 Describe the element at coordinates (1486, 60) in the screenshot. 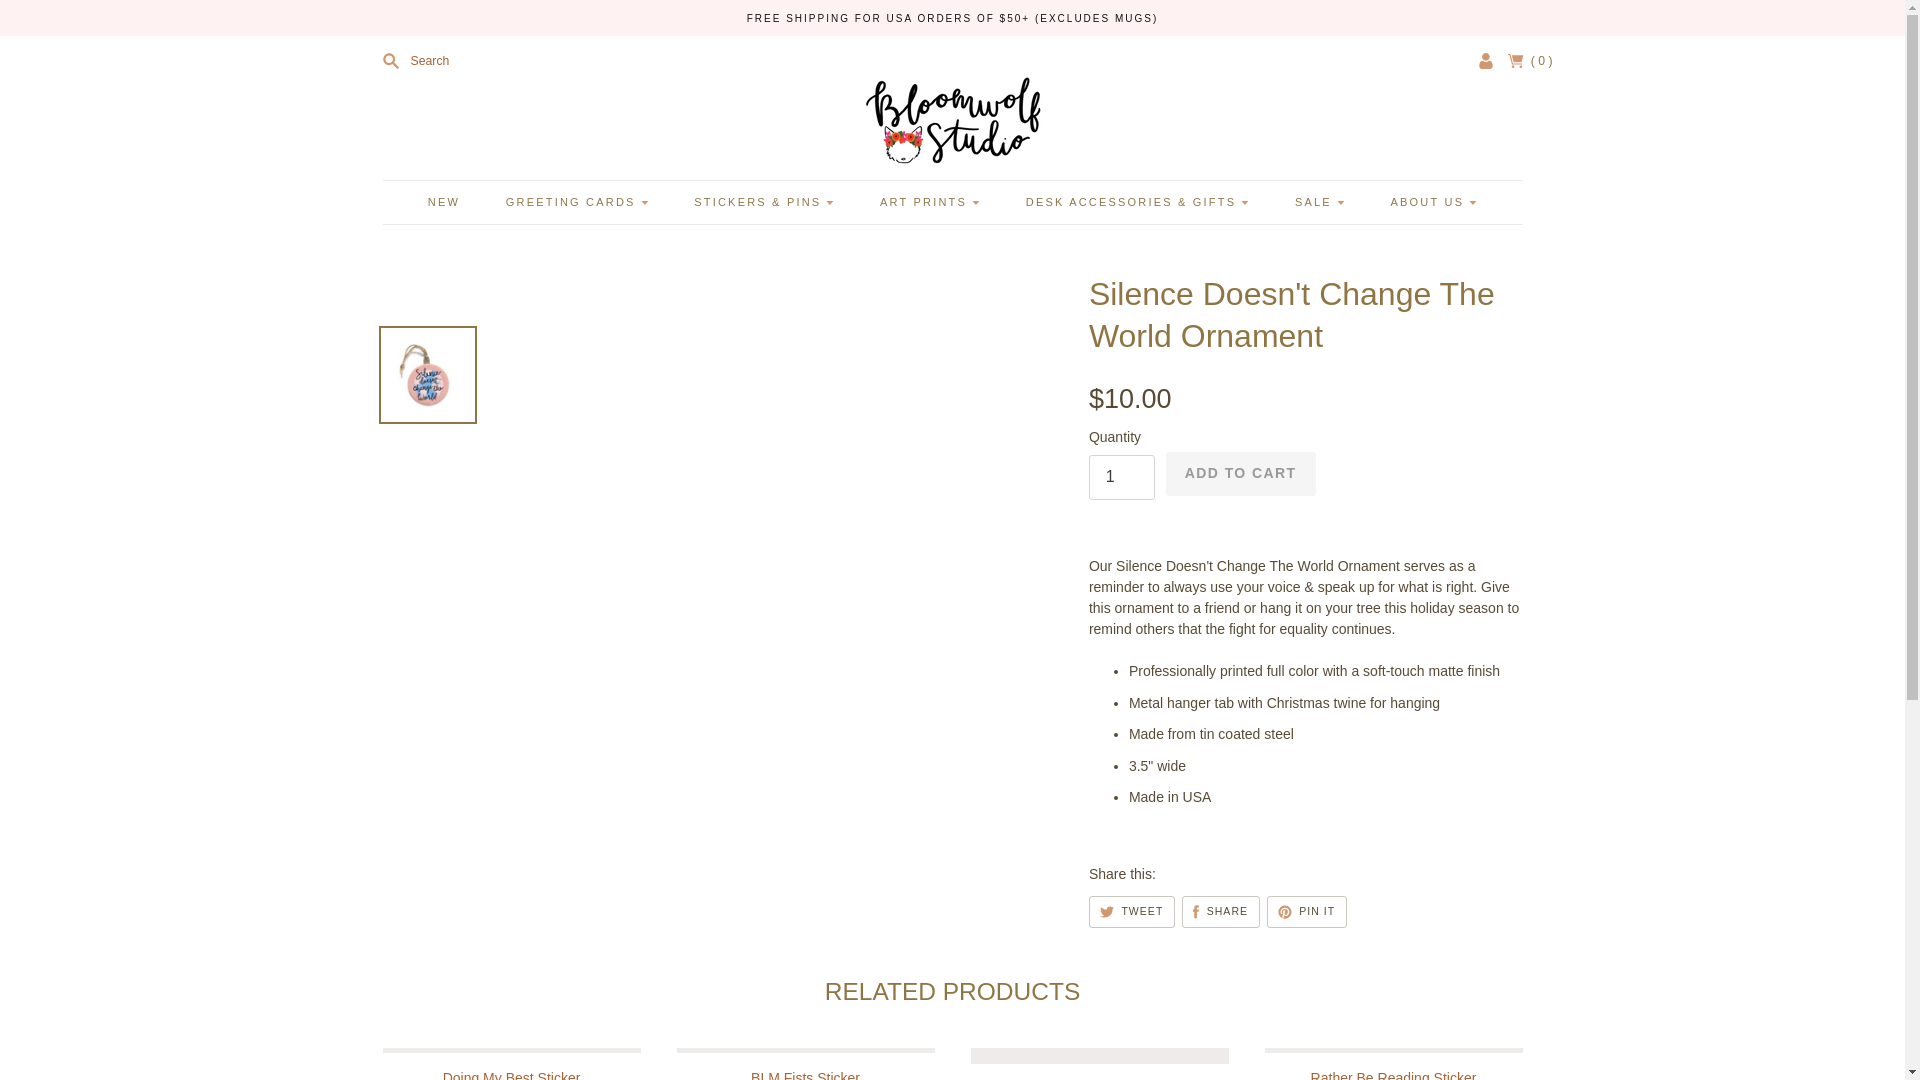

I see `Login` at that location.